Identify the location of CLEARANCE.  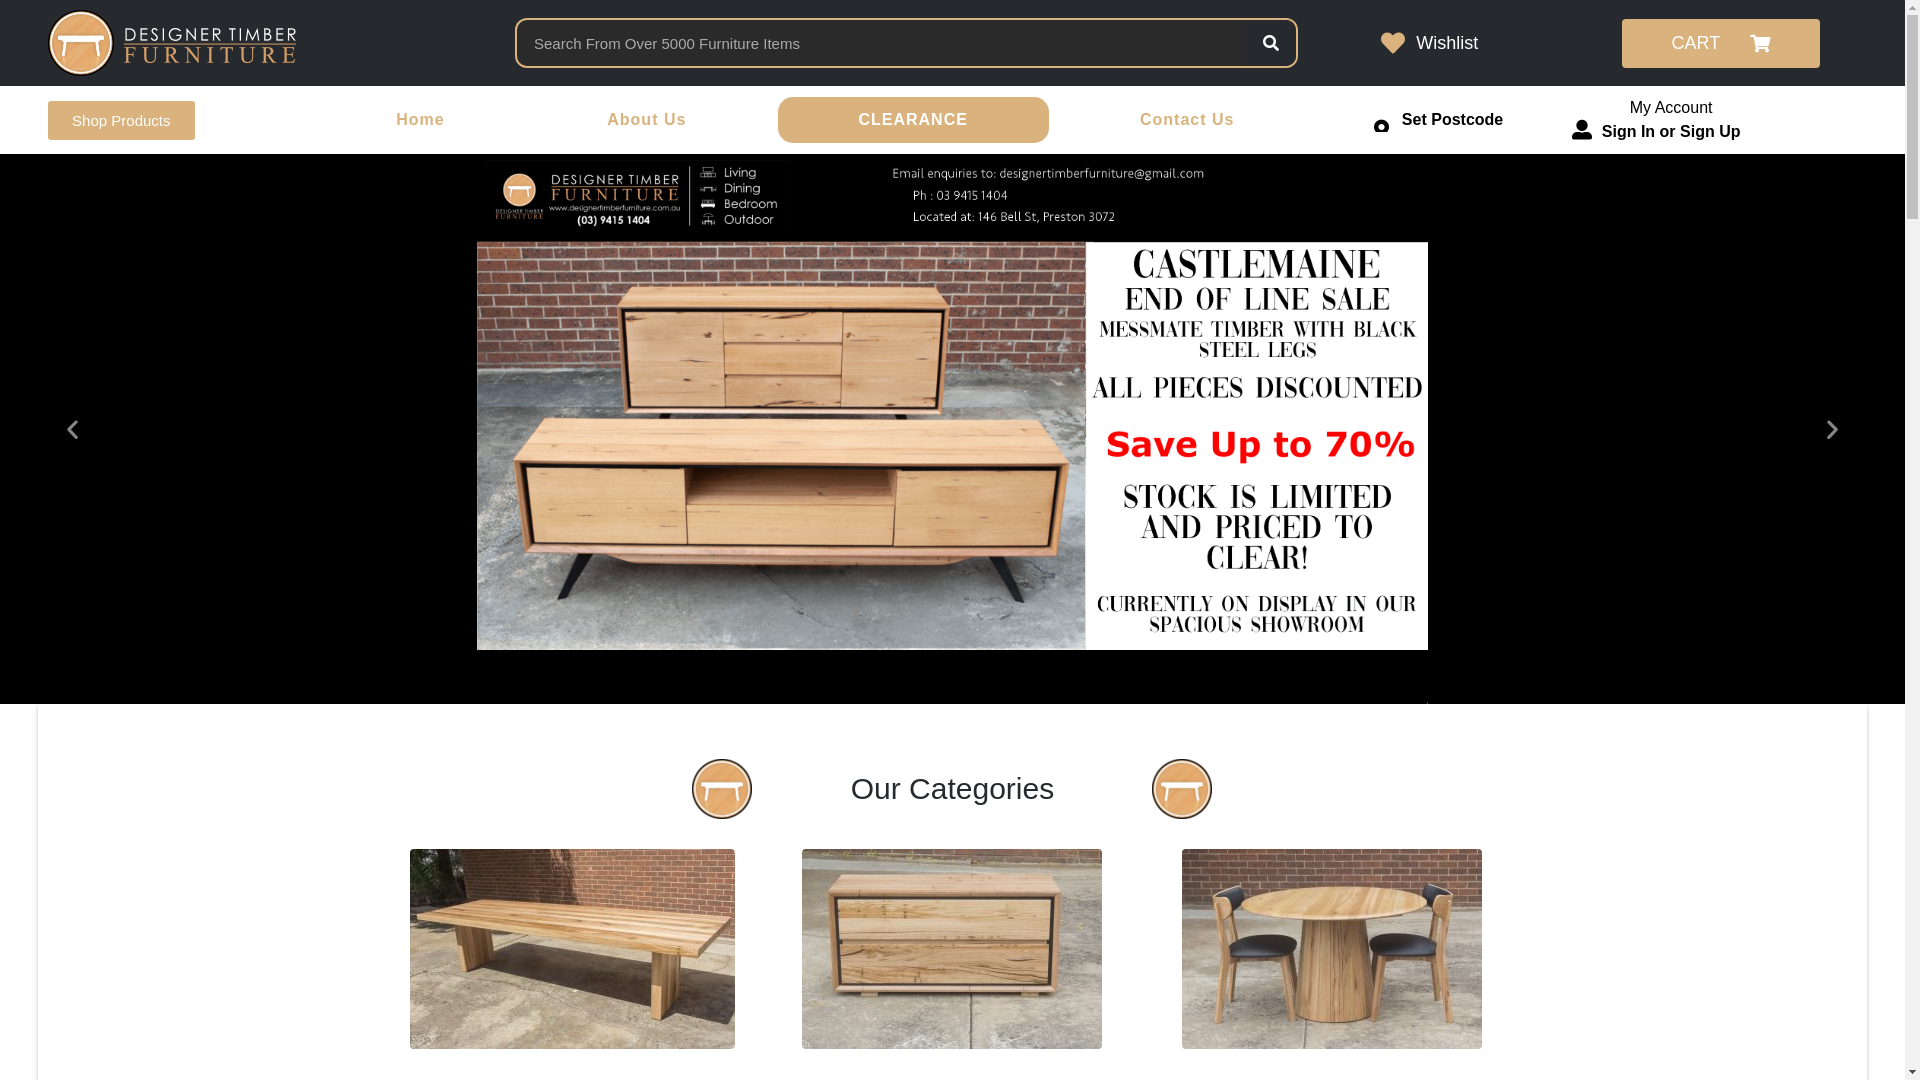
(914, 120).